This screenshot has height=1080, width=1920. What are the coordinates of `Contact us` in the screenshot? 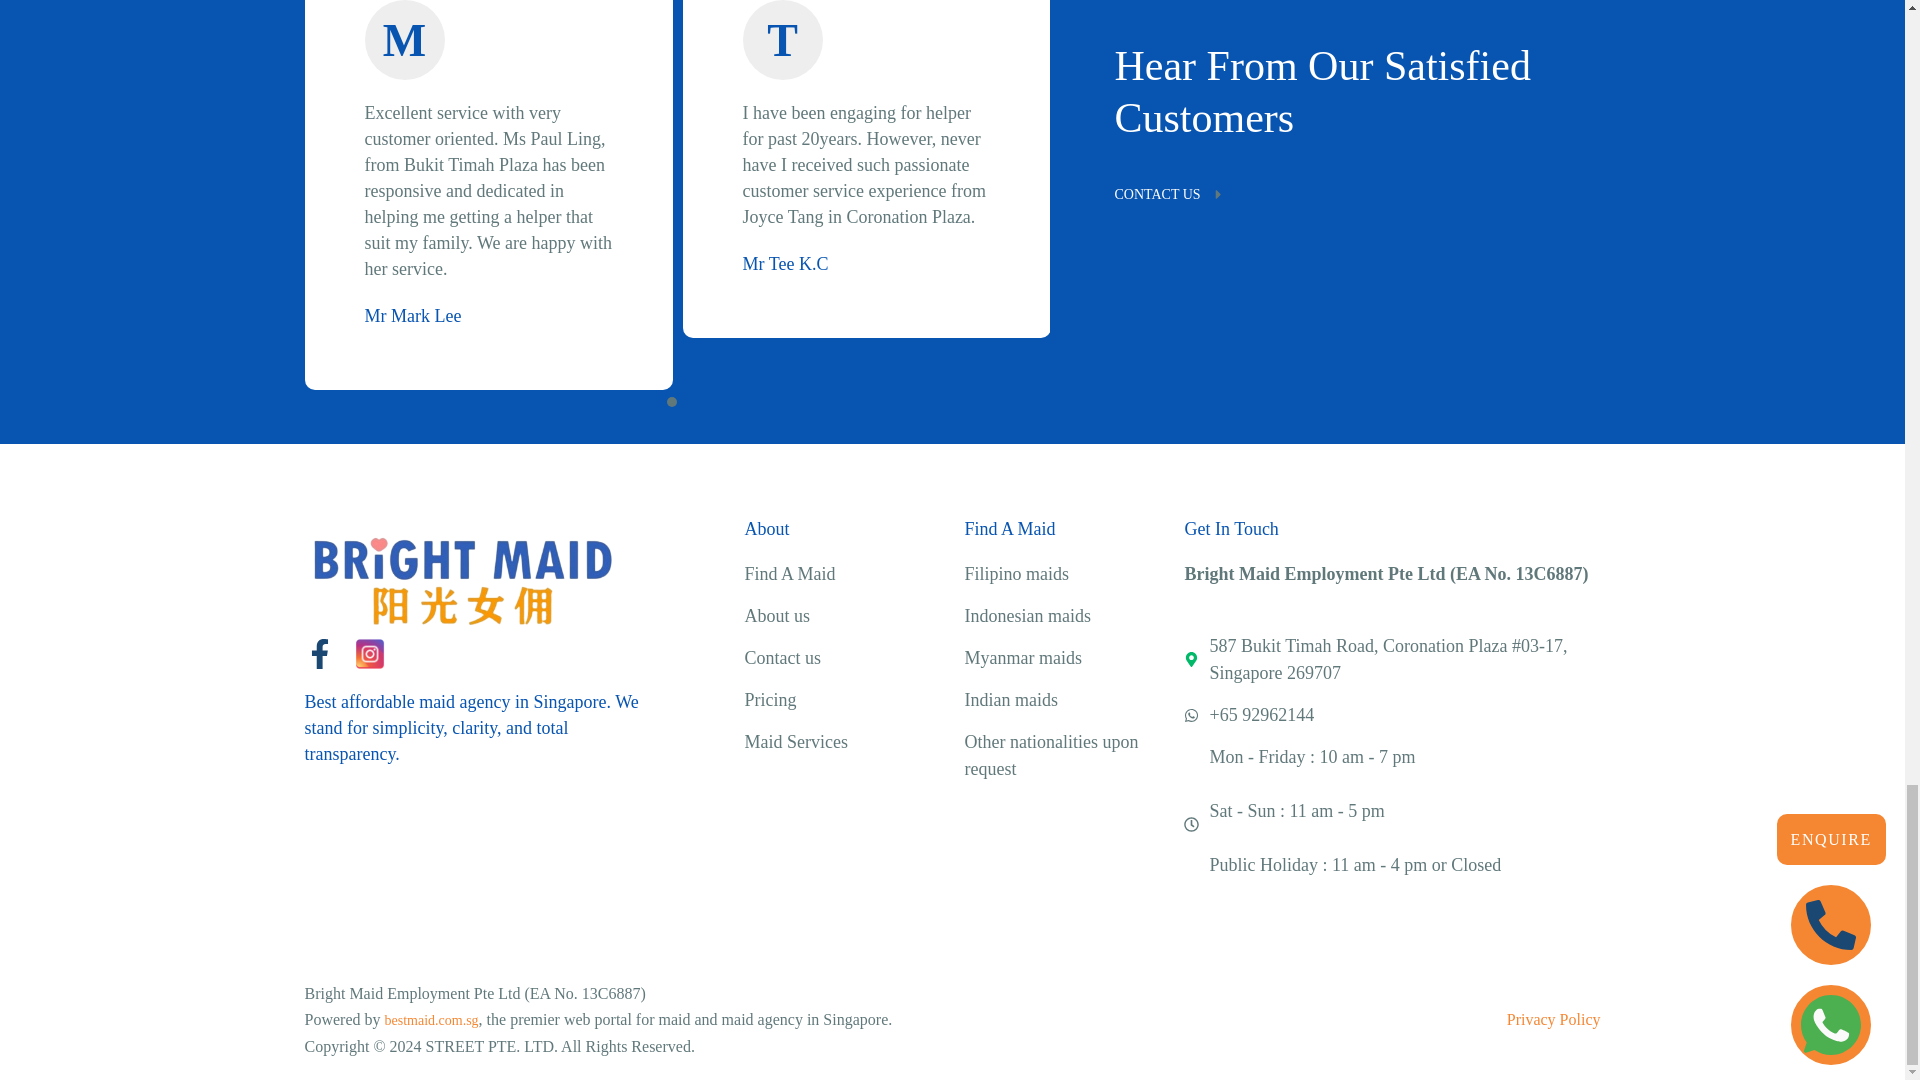 It's located at (782, 658).